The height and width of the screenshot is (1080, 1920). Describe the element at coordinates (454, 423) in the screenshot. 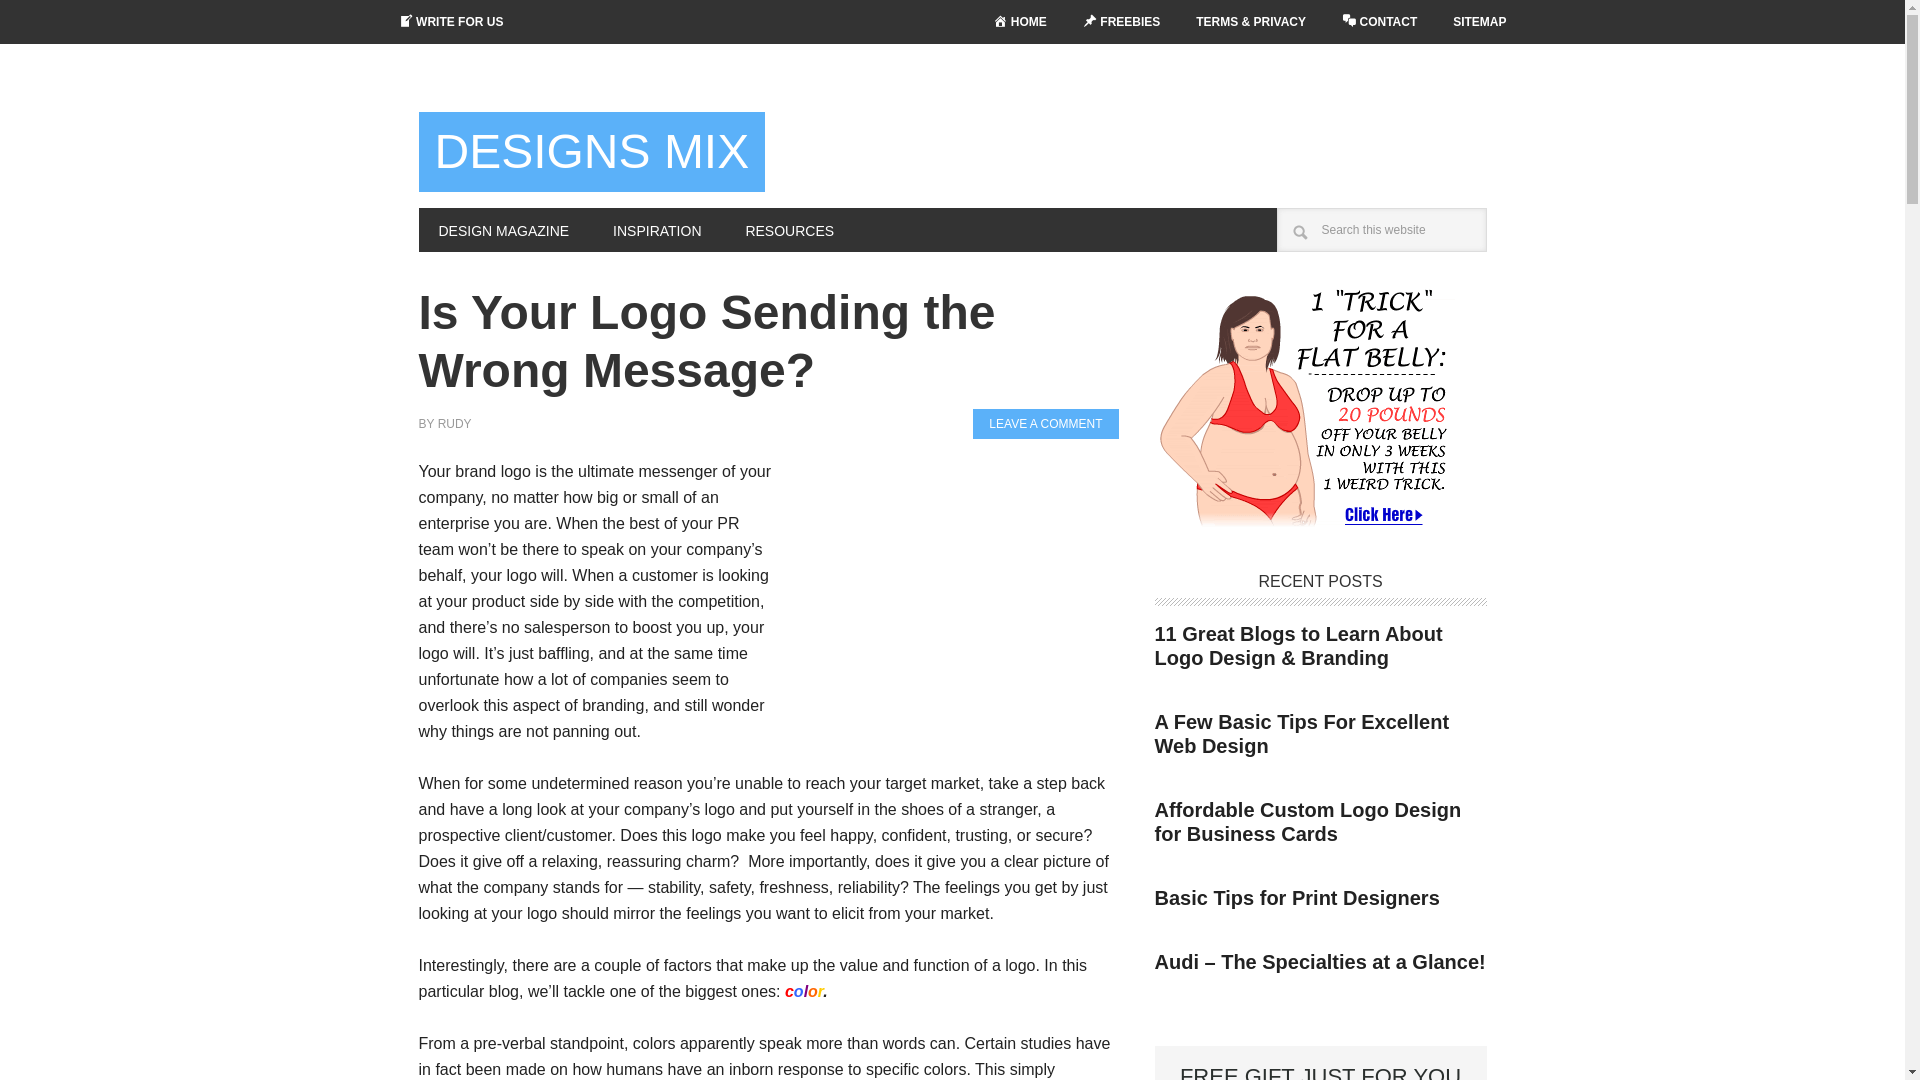

I see `RUDY` at that location.